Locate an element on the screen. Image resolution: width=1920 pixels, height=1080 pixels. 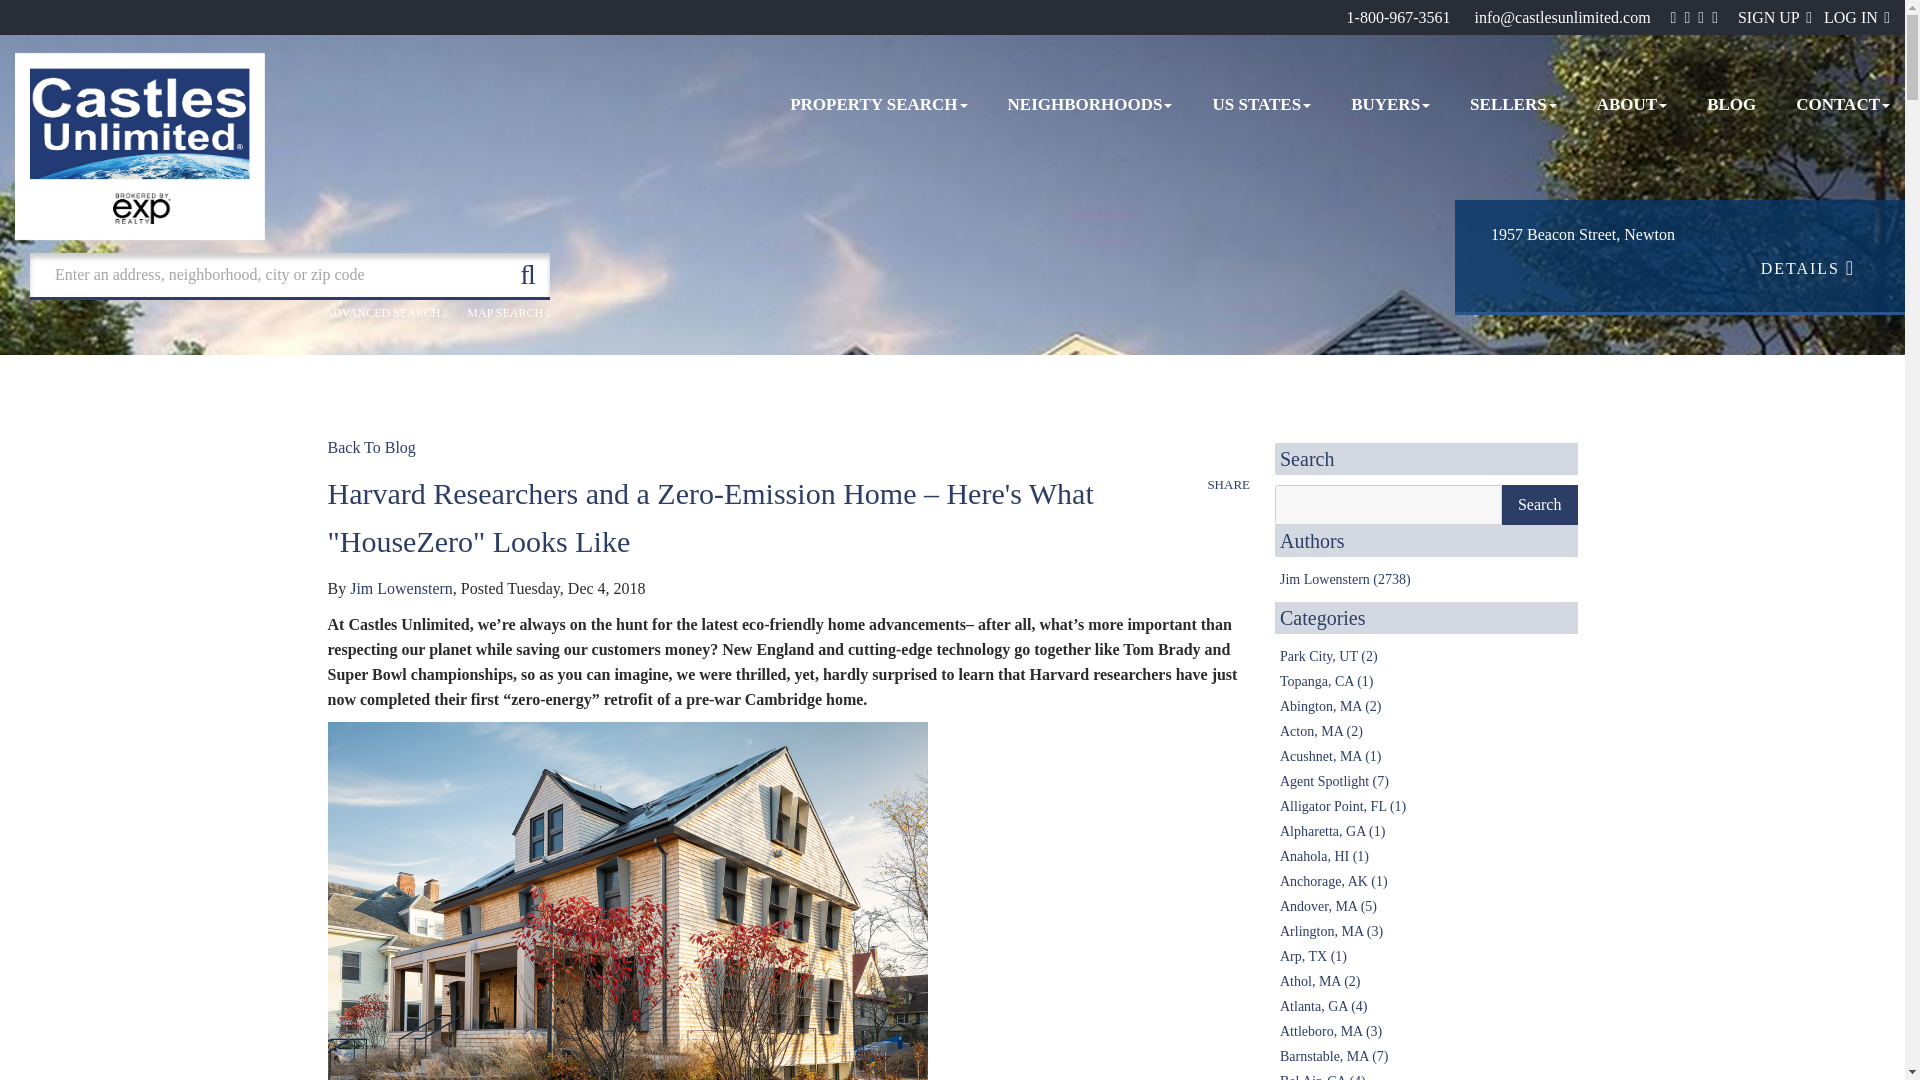
PROPERTY SEARCH is located at coordinates (878, 106).